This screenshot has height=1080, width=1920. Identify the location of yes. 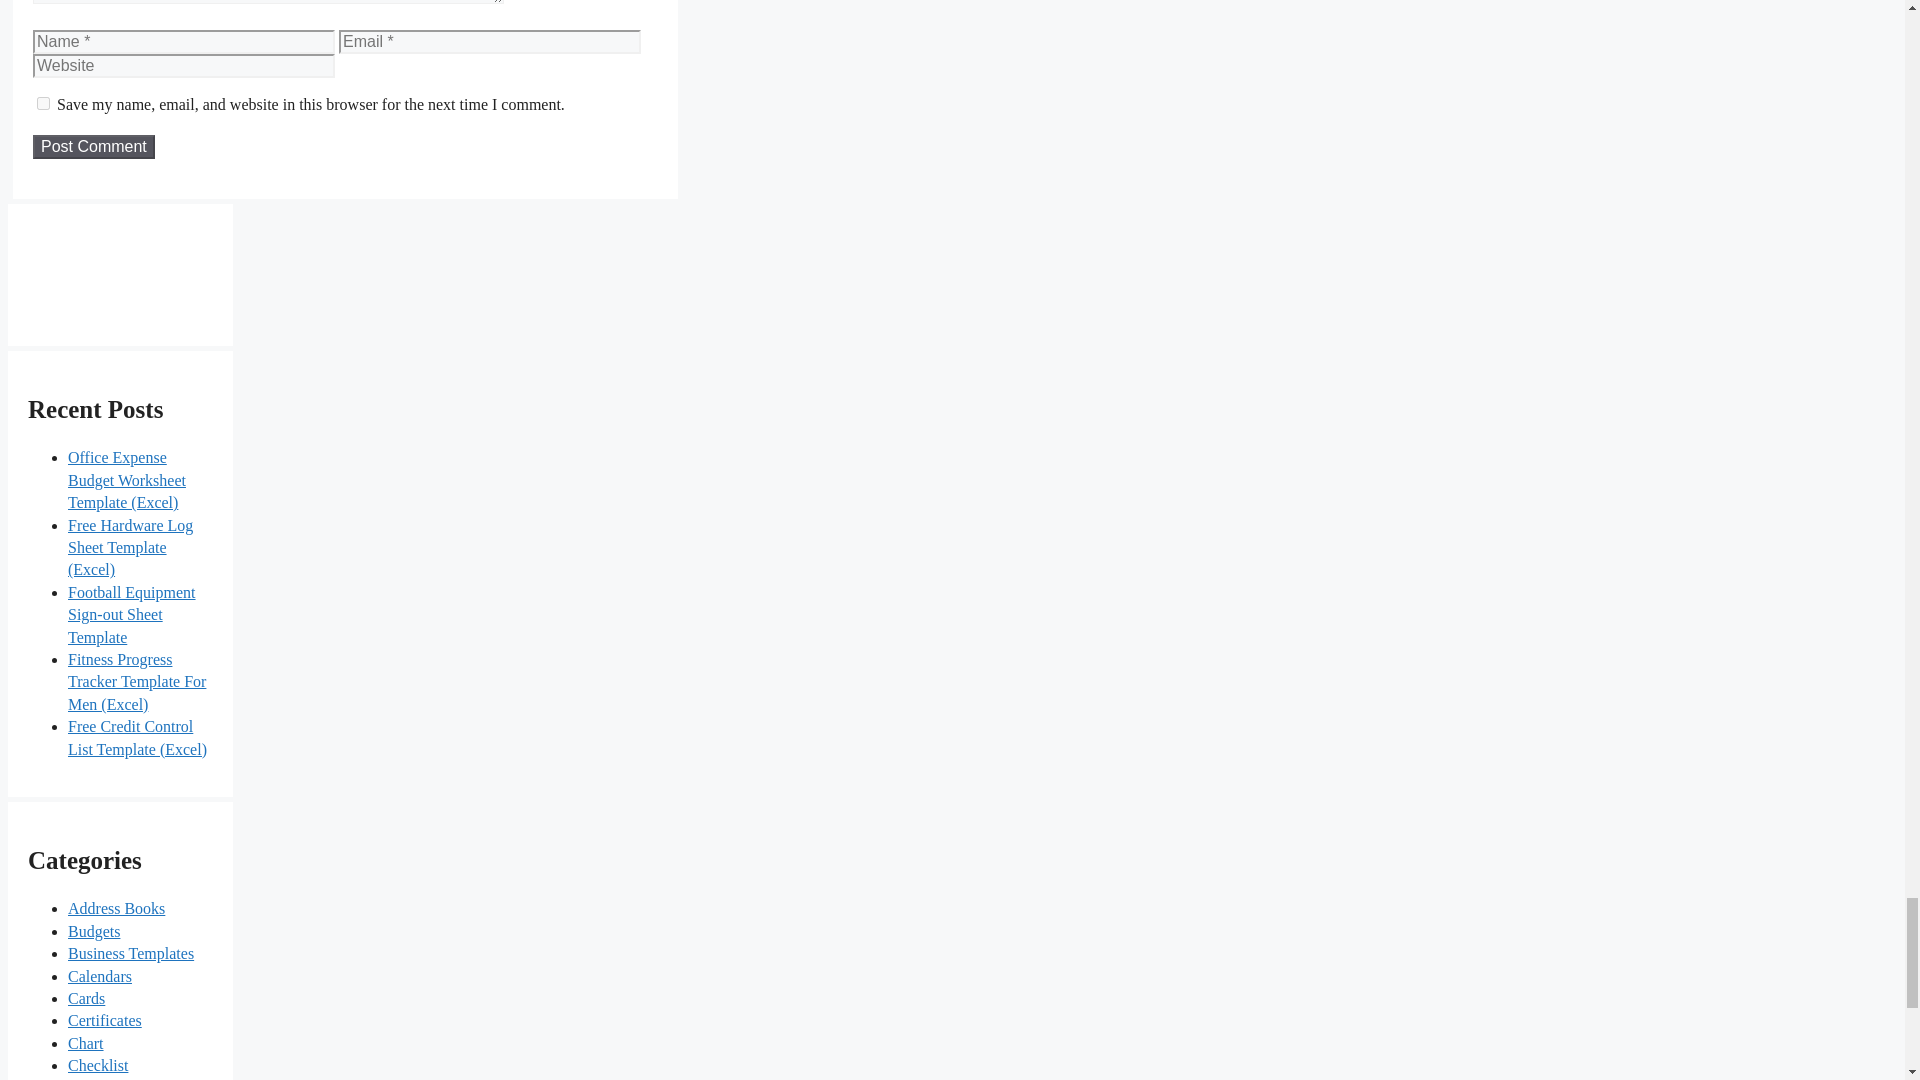
(42, 104).